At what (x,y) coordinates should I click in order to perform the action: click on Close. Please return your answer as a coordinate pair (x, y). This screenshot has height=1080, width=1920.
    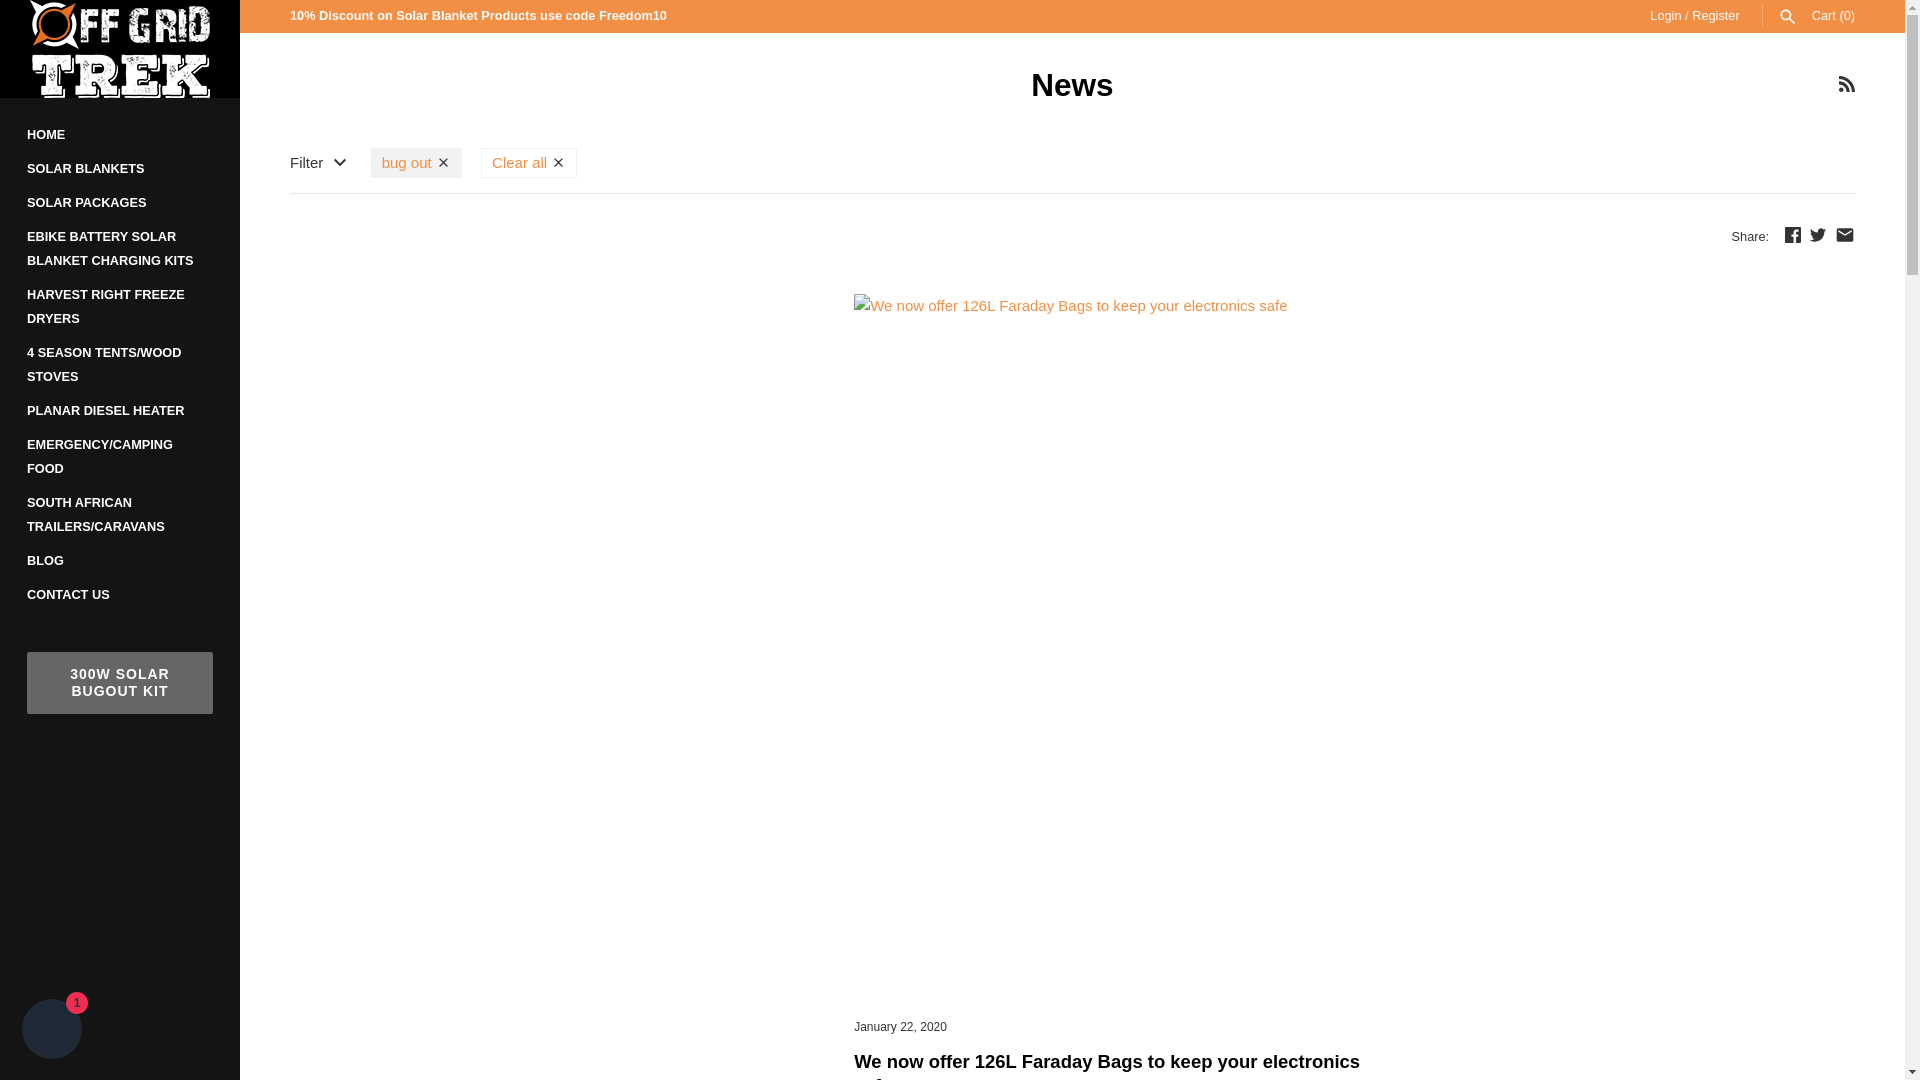
    Looking at the image, I should click on (443, 162).